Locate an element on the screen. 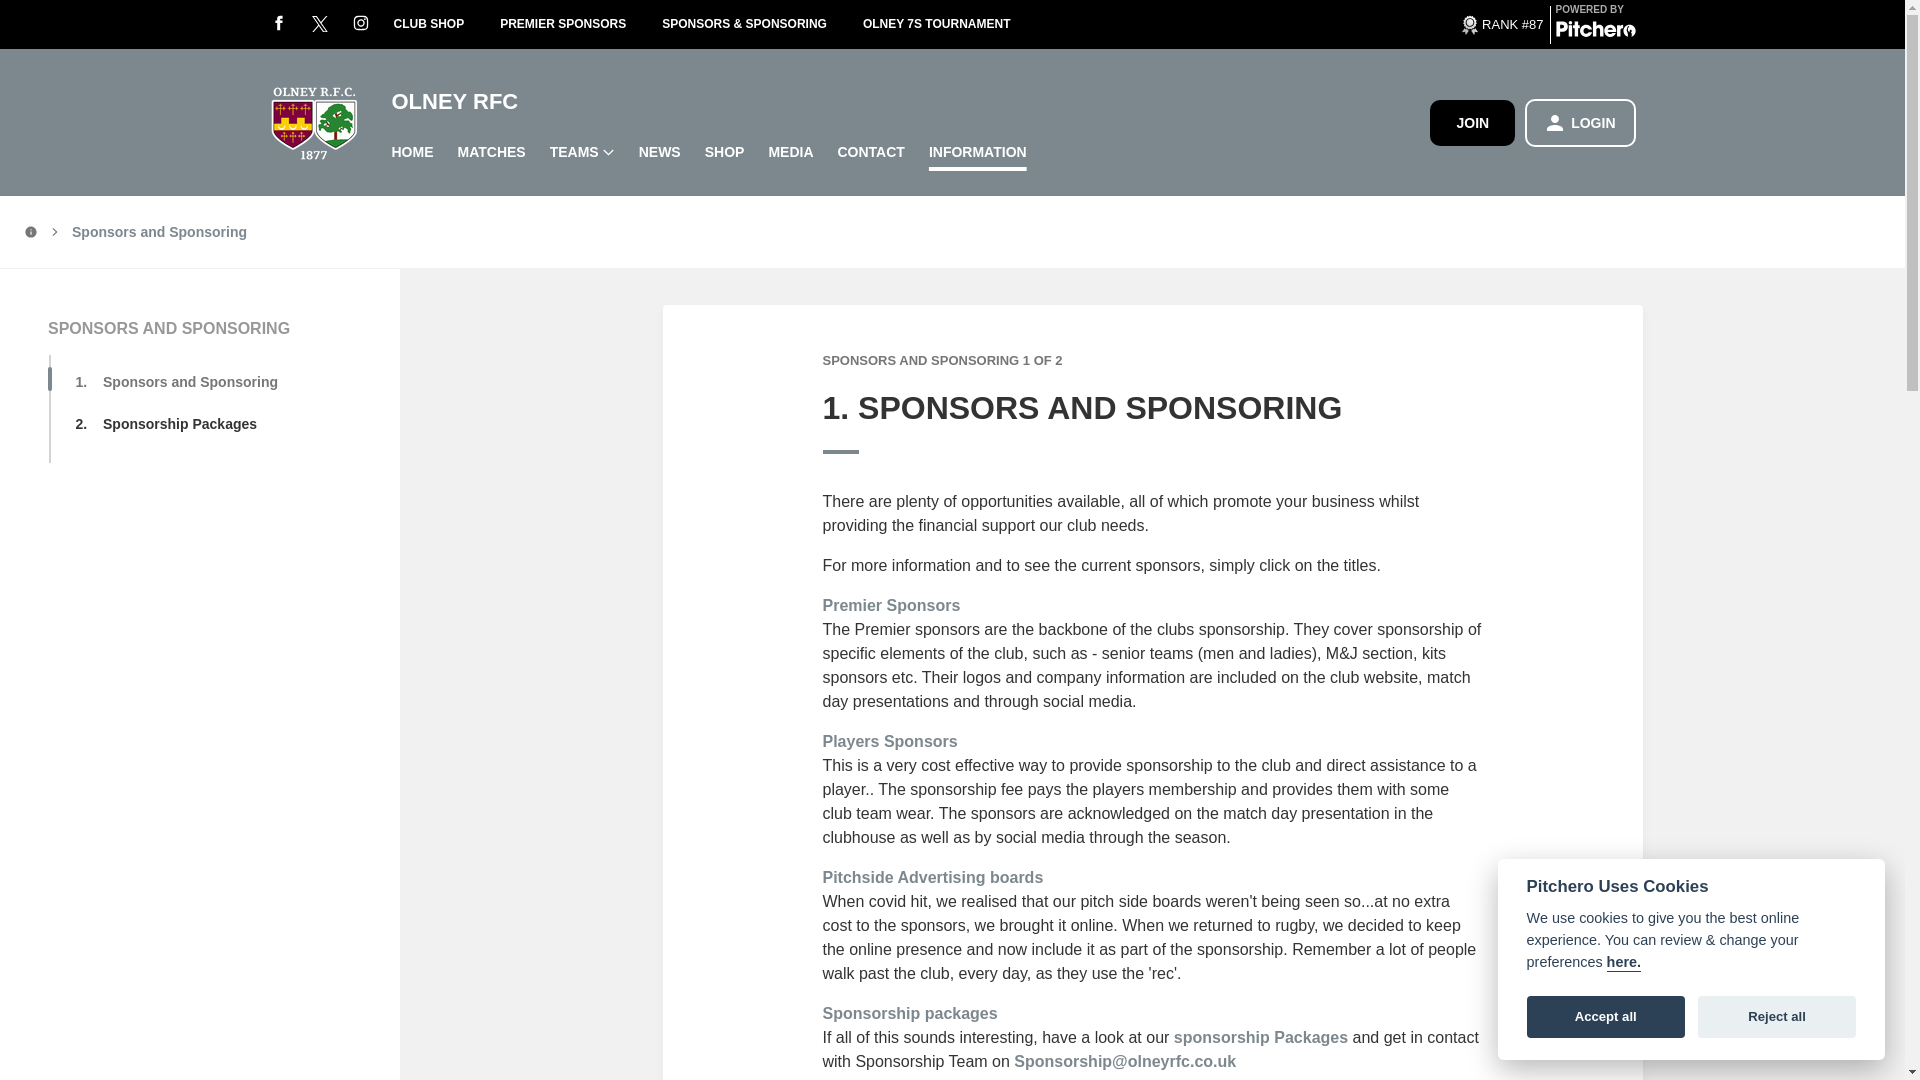 The image size is (1920, 1080). OLNEY 7S TOURNAMENT is located at coordinates (954, 24).